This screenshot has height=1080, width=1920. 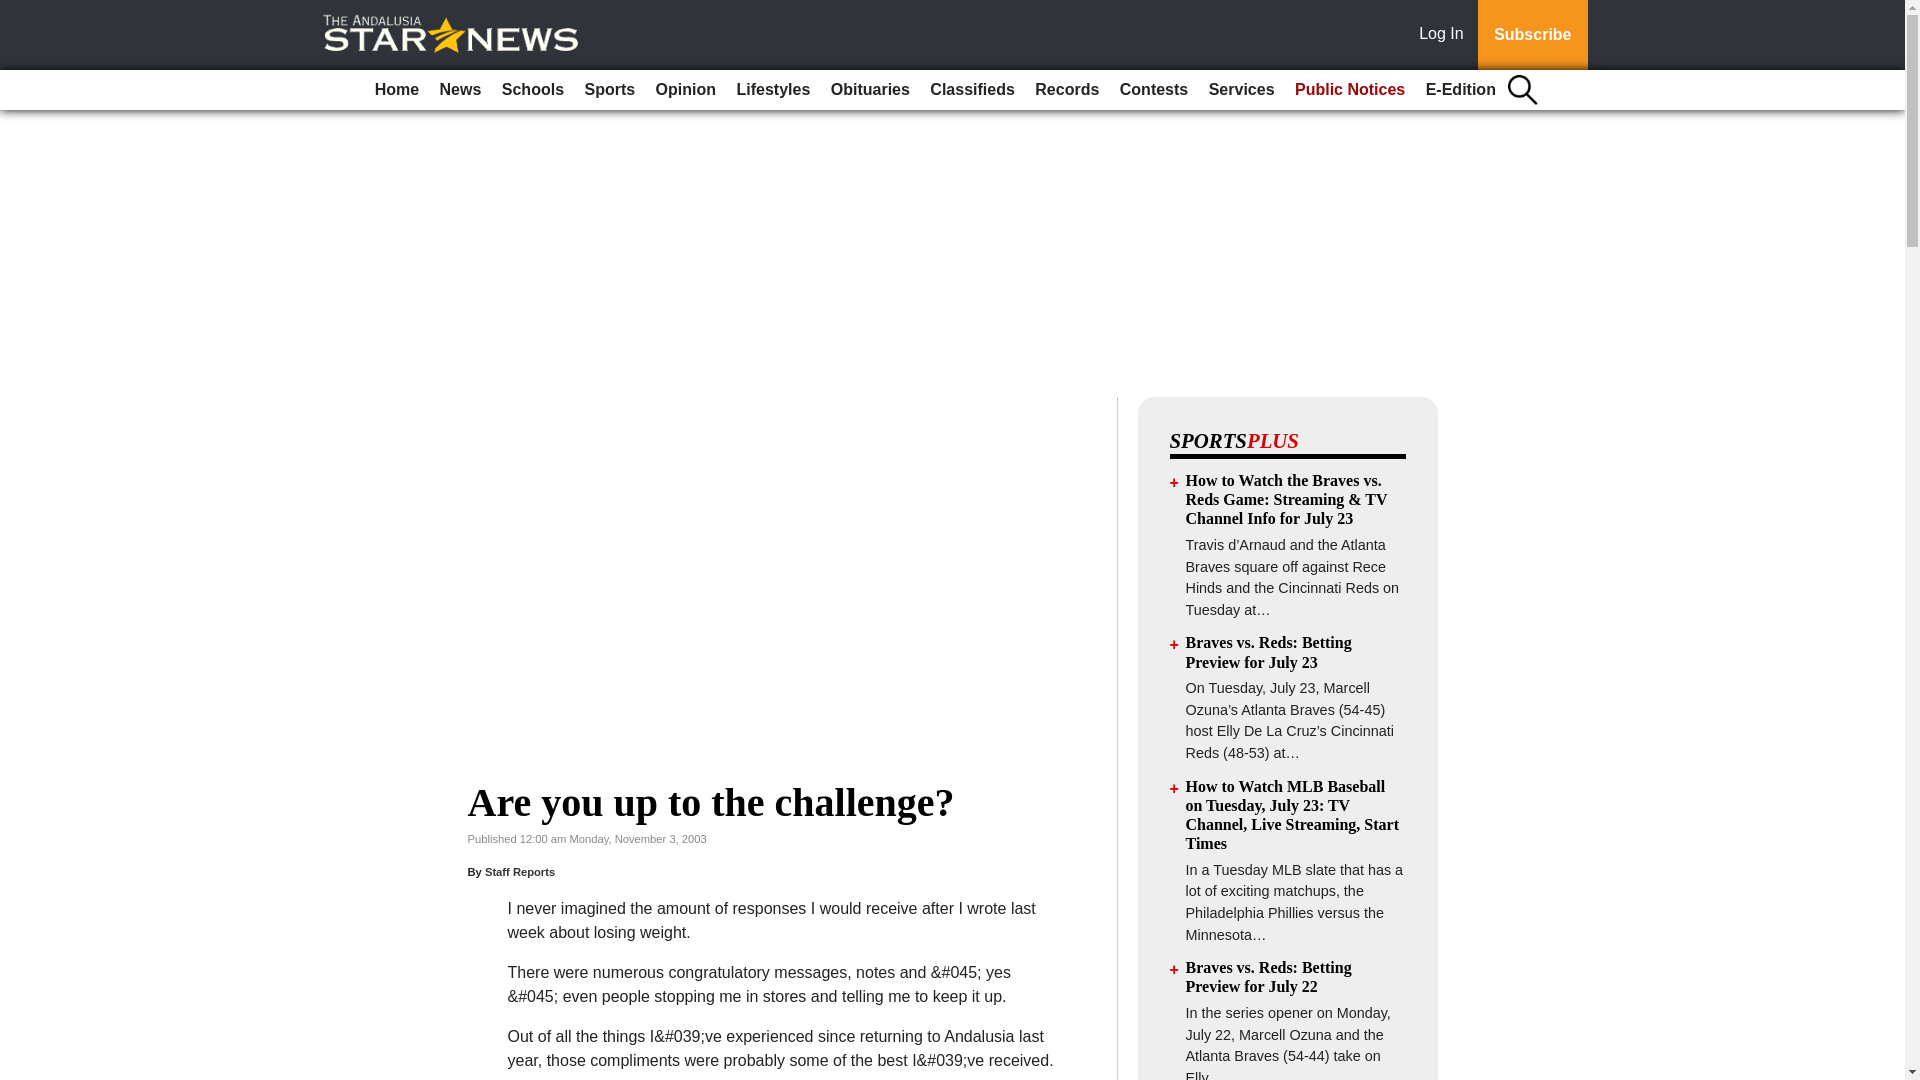 I want to click on Lifestyles, so click(x=772, y=90).